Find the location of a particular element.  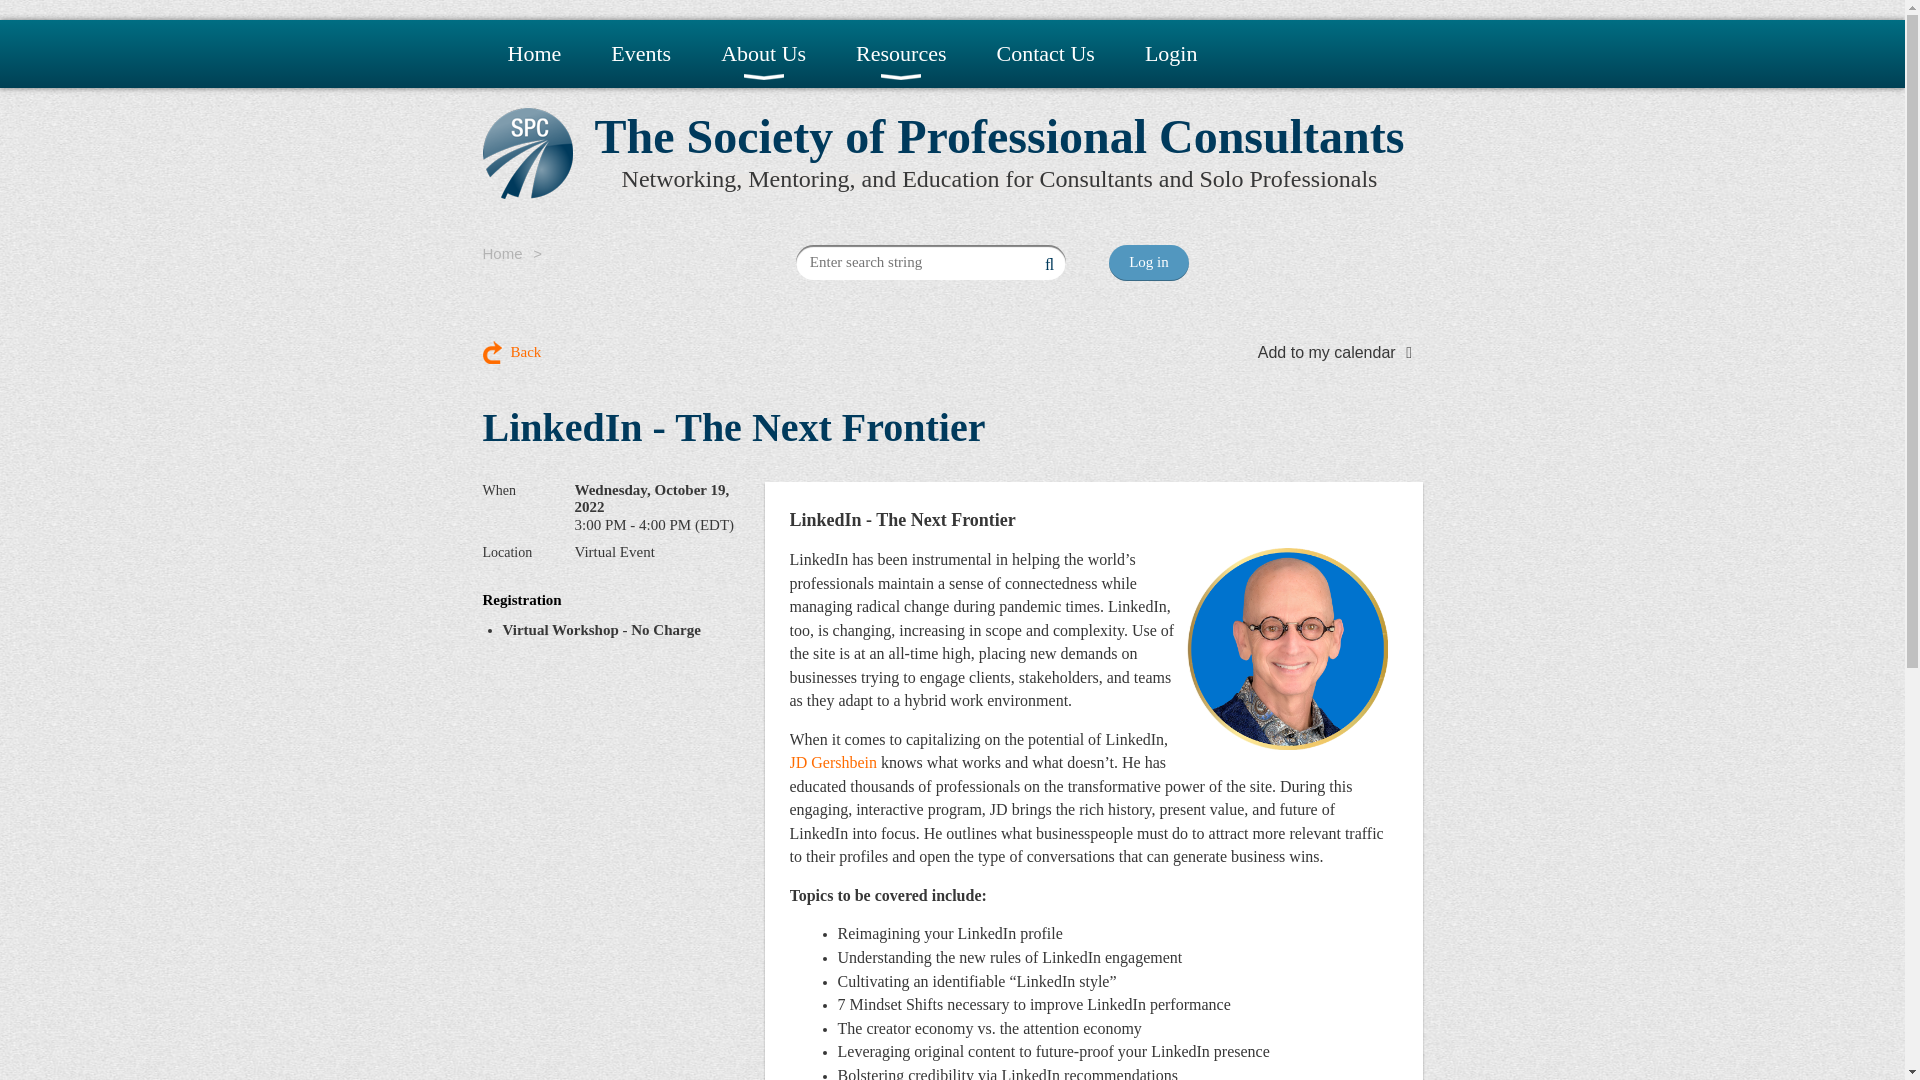

Events is located at coordinates (640, 54).